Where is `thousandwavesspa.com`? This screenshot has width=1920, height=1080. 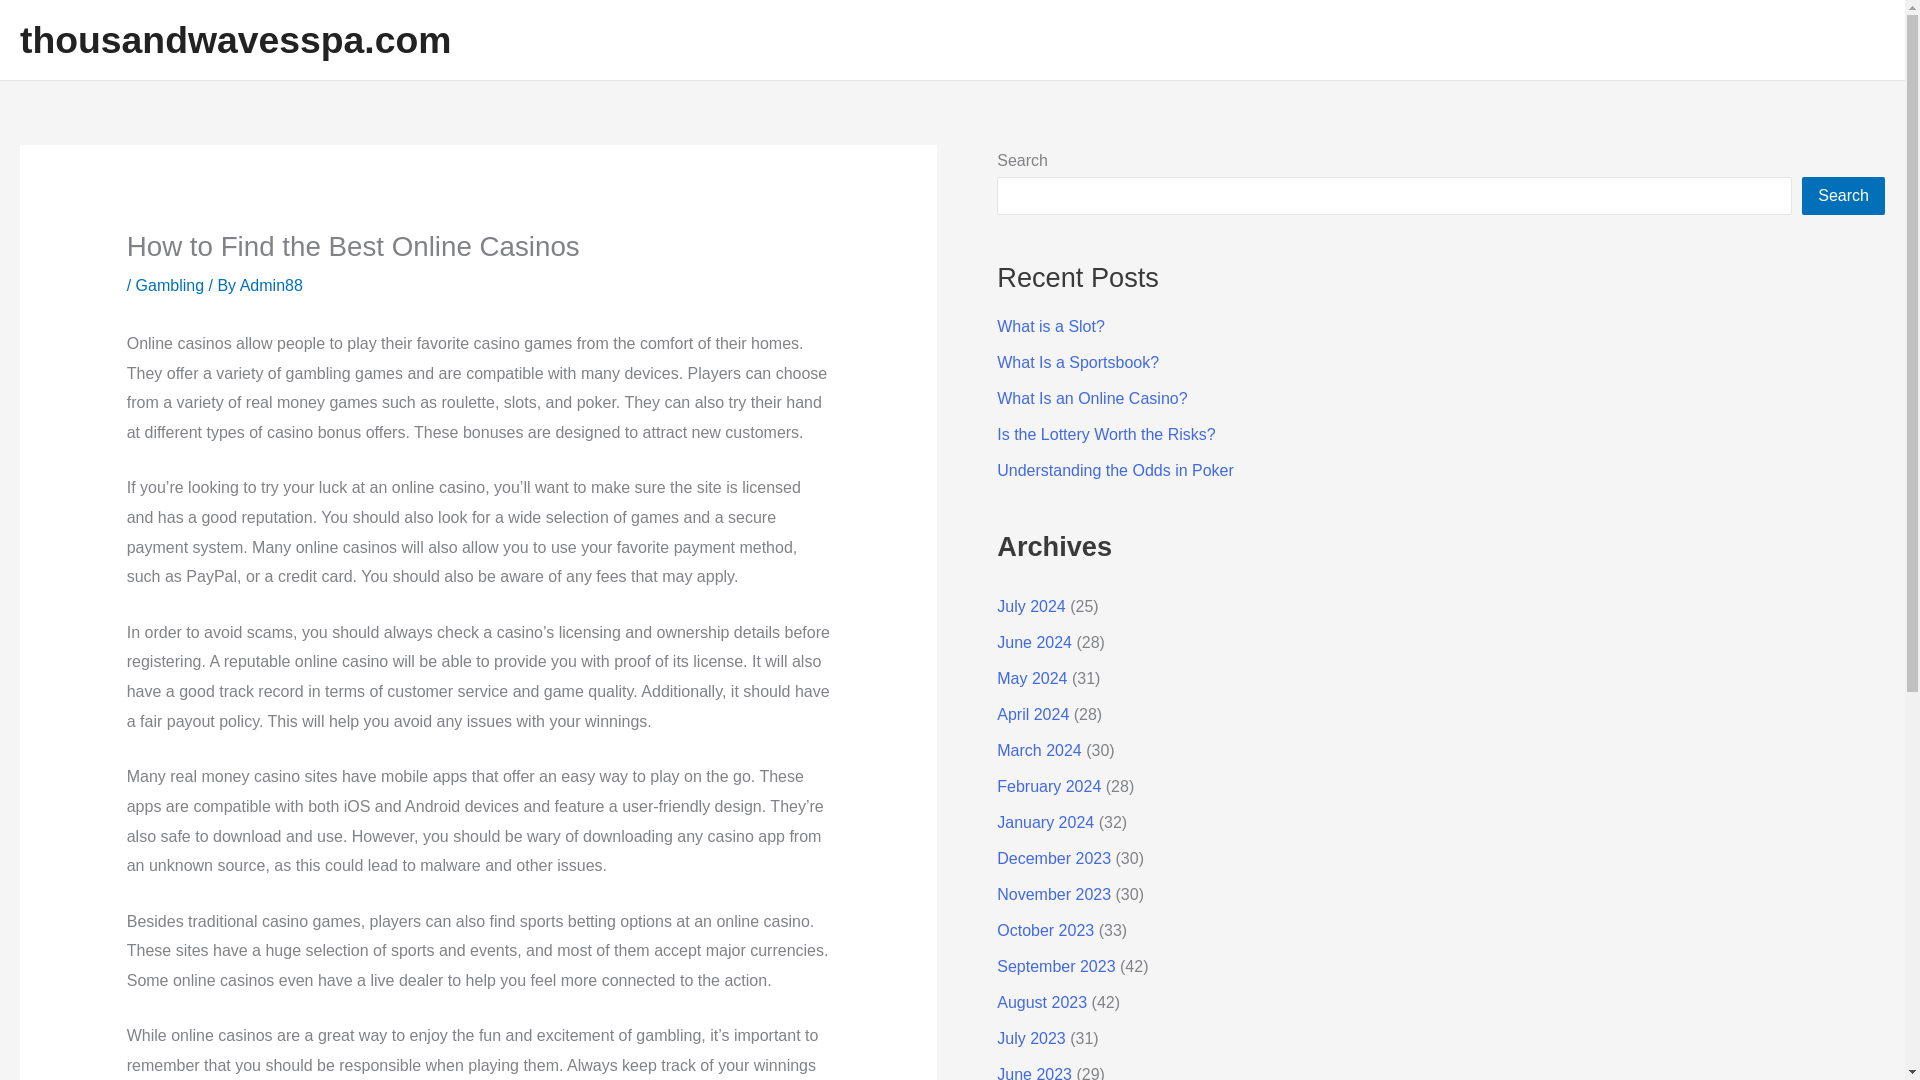 thousandwavesspa.com is located at coordinates (235, 40).